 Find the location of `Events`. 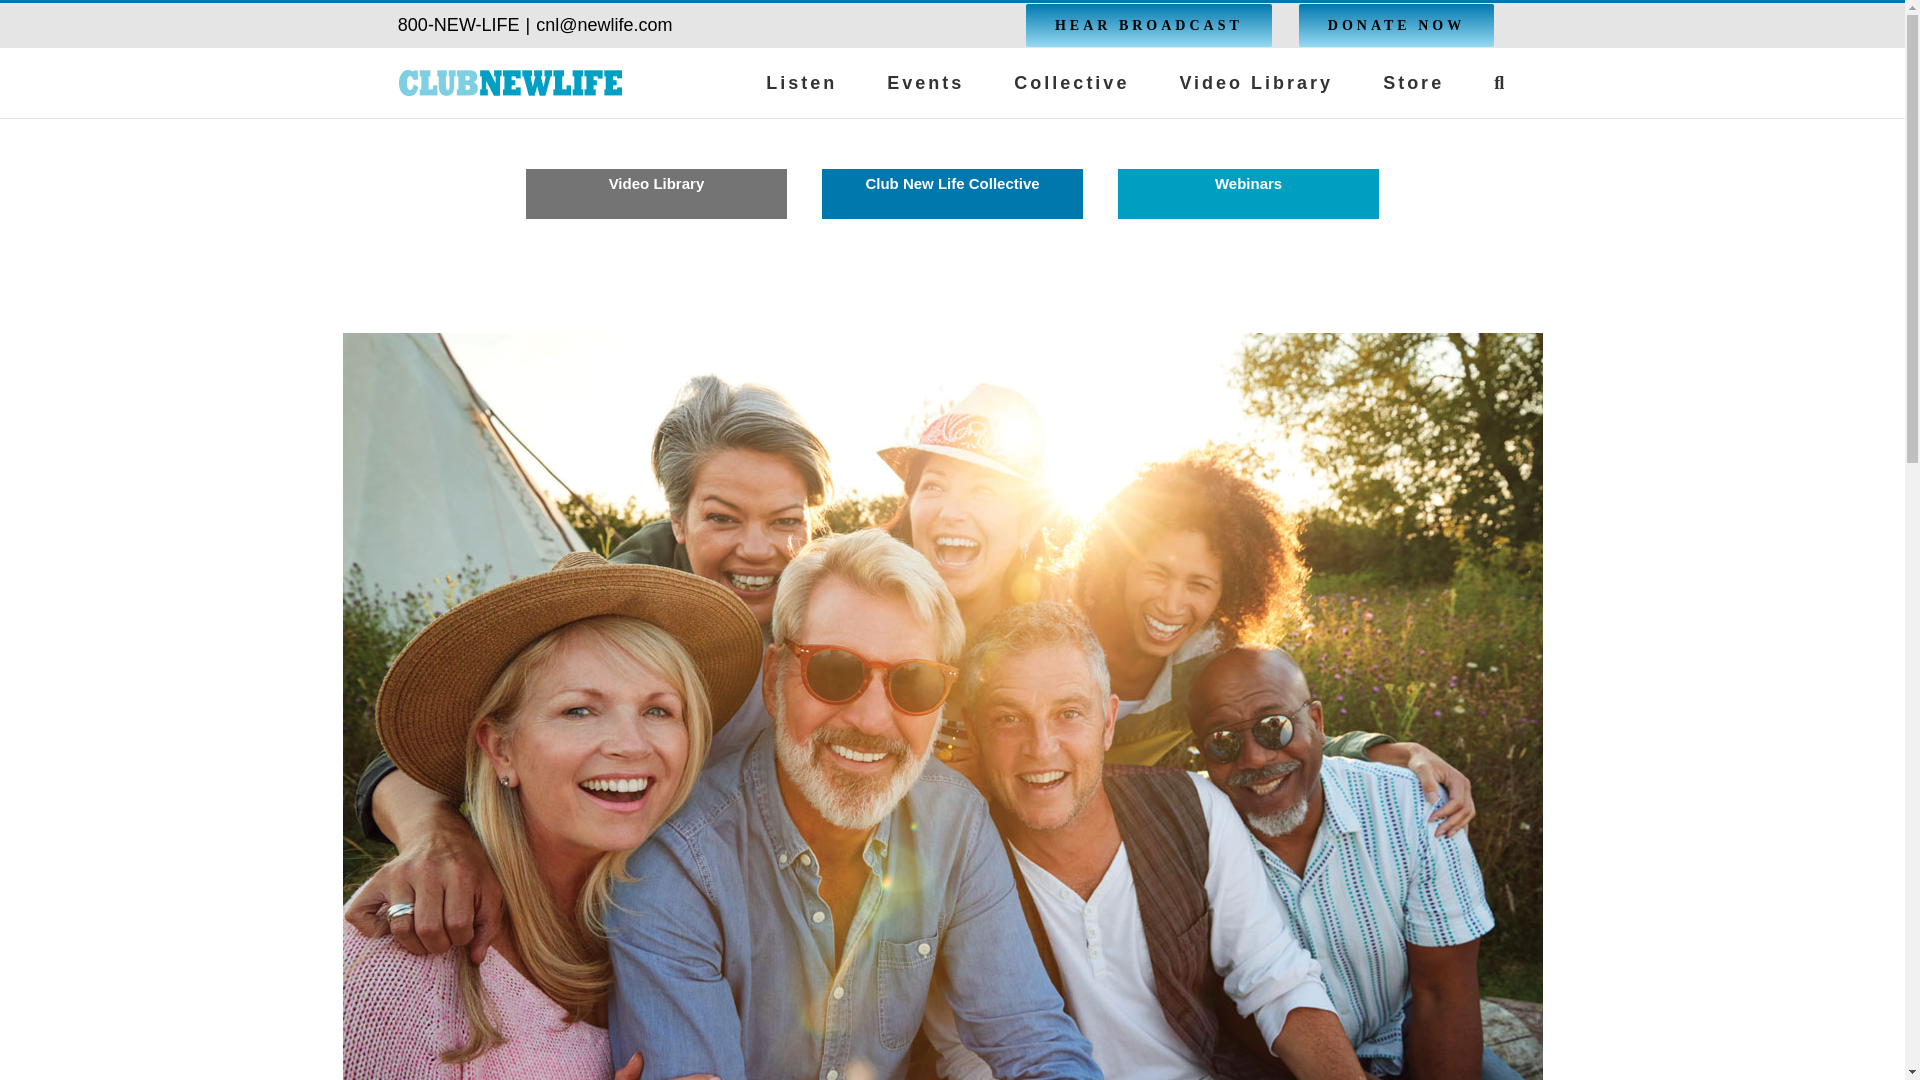

Events is located at coordinates (925, 82).